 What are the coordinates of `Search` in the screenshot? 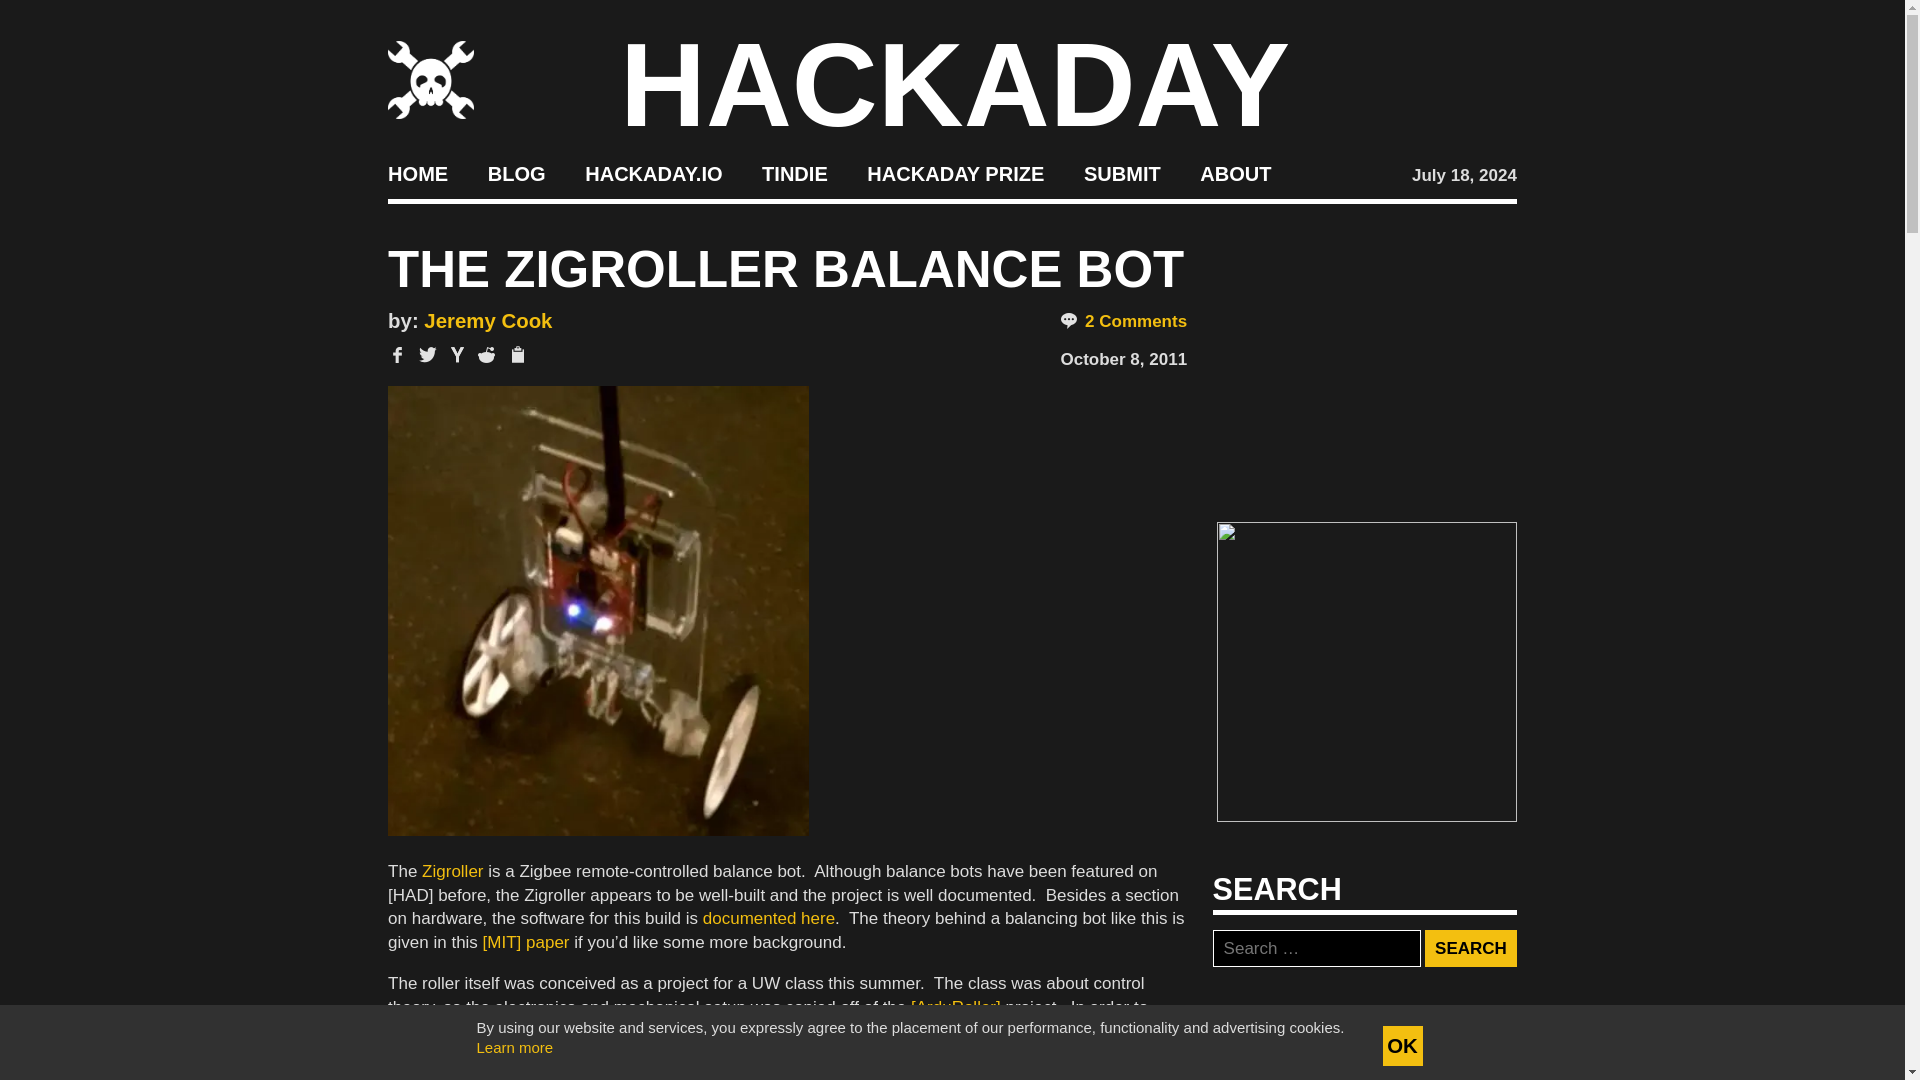 It's located at (1470, 948).